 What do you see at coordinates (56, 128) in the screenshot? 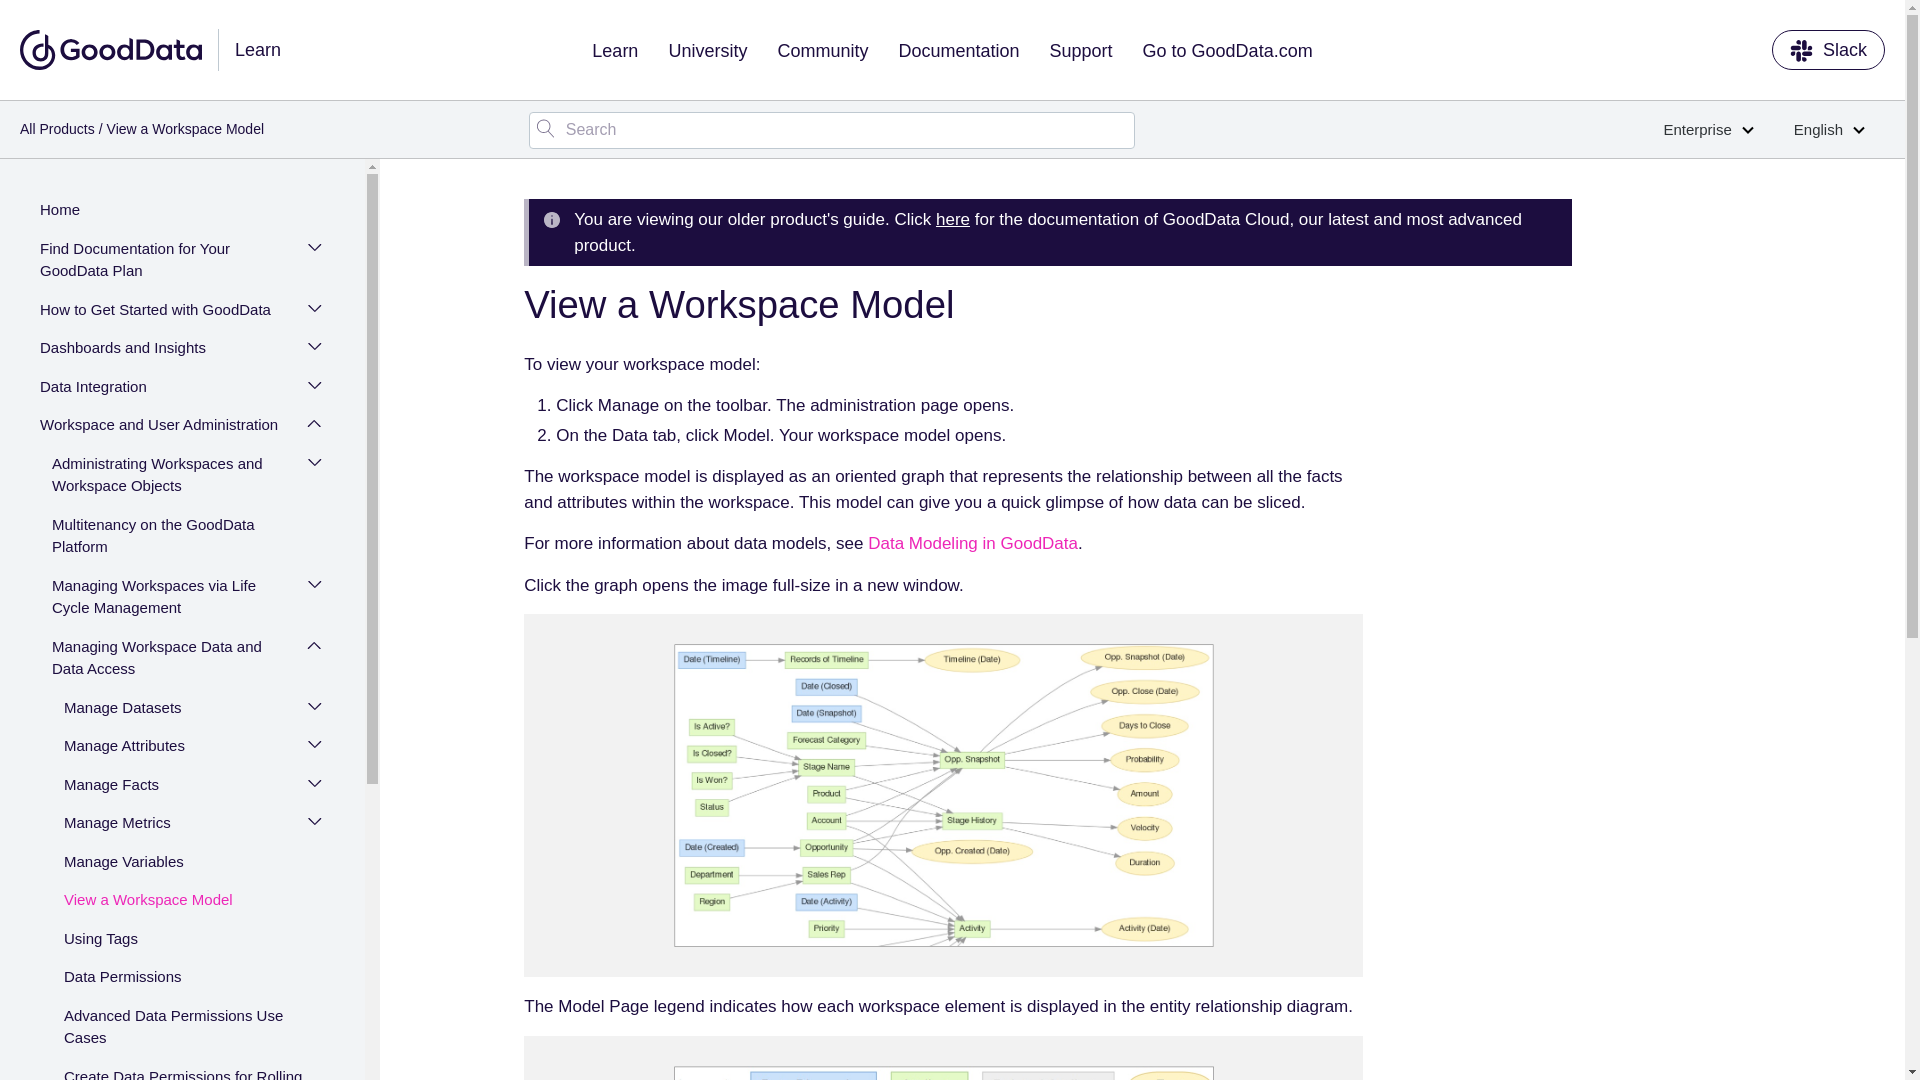
I see `All Products` at bounding box center [56, 128].